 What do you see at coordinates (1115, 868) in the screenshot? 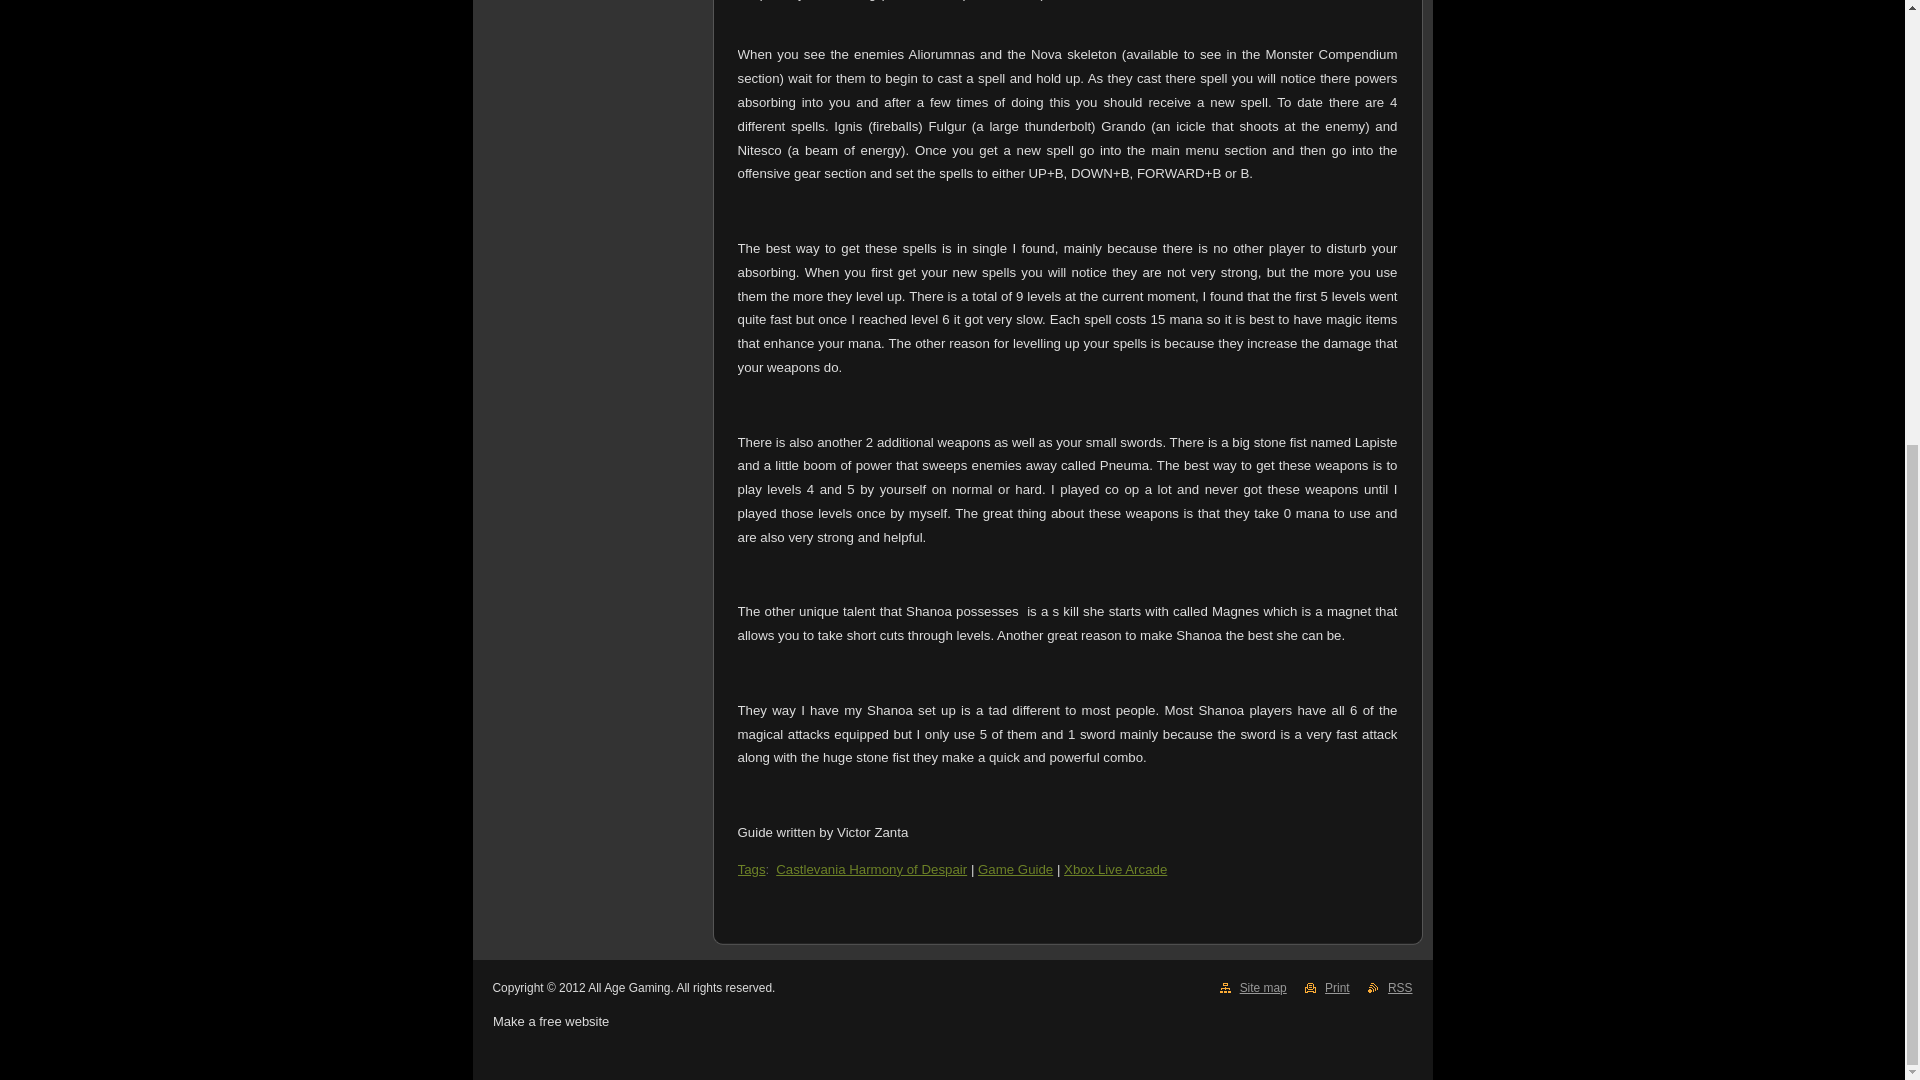
I see `Xbox Live Arcade` at bounding box center [1115, 868].